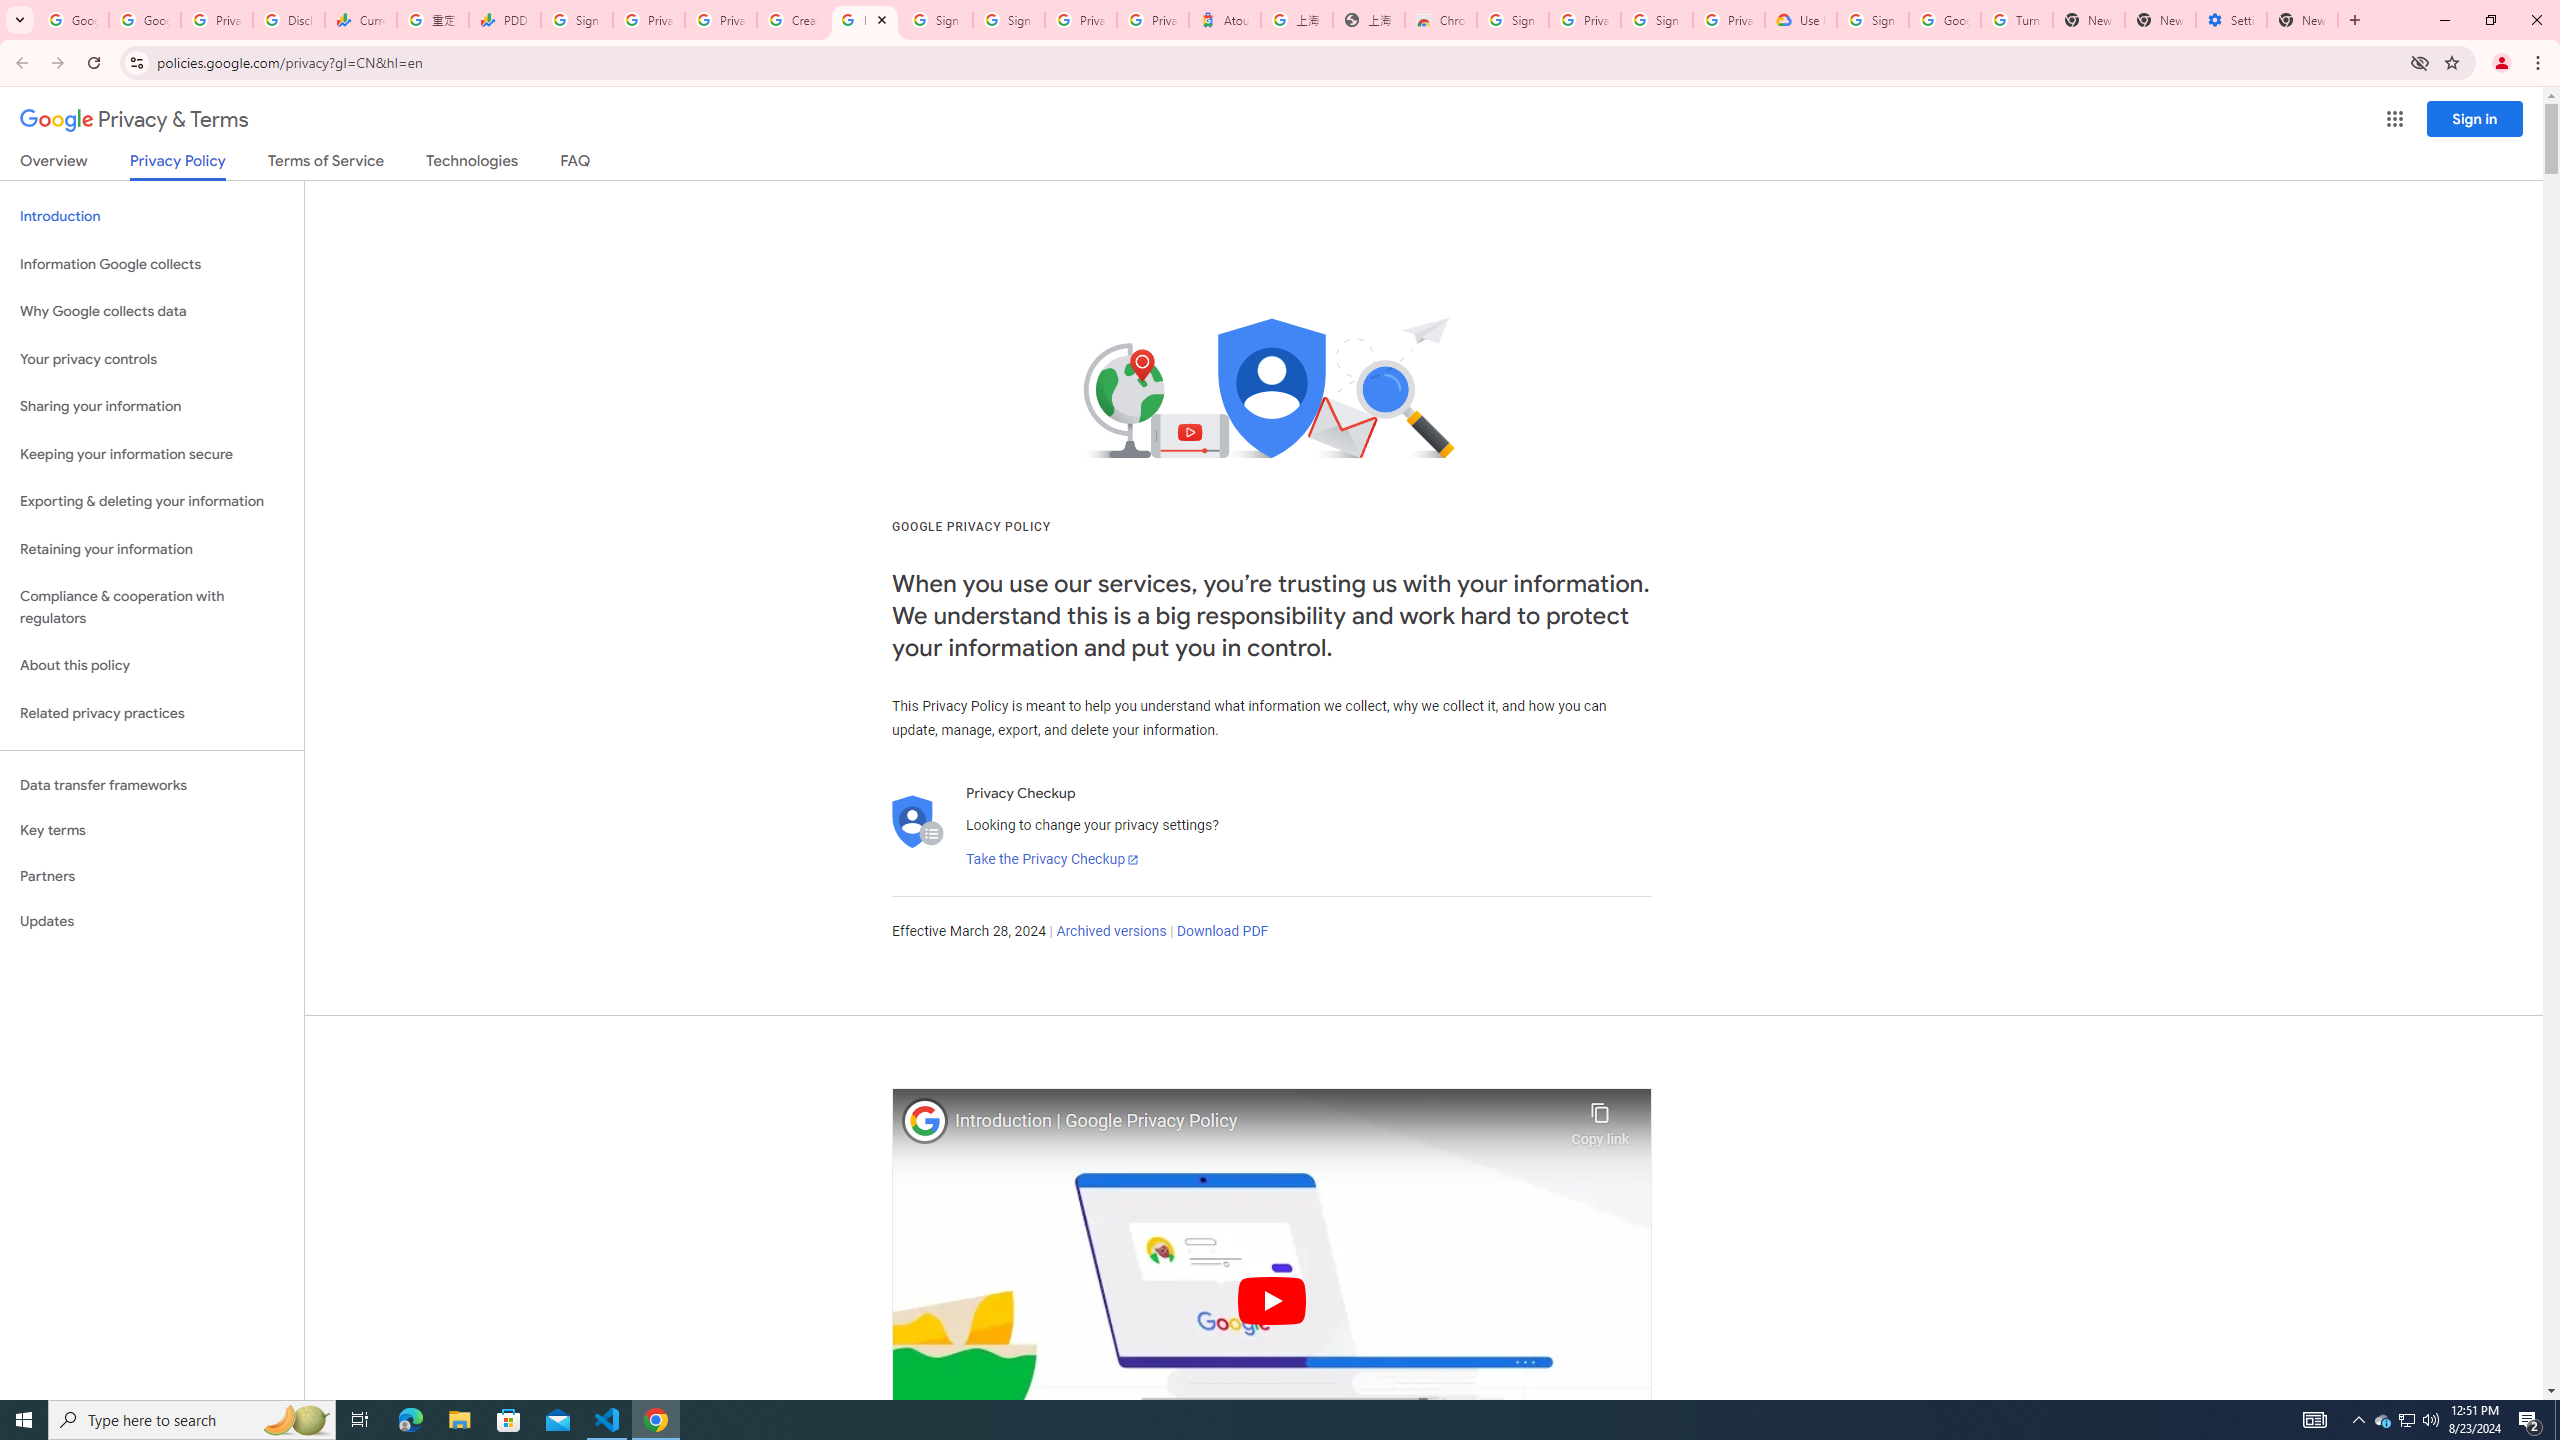 Image resolution: width=2560 pixels, height=1440 pixels. Describe the element at coordinates (2302, 20) in the screenshot. I see `New Tab` at that location.